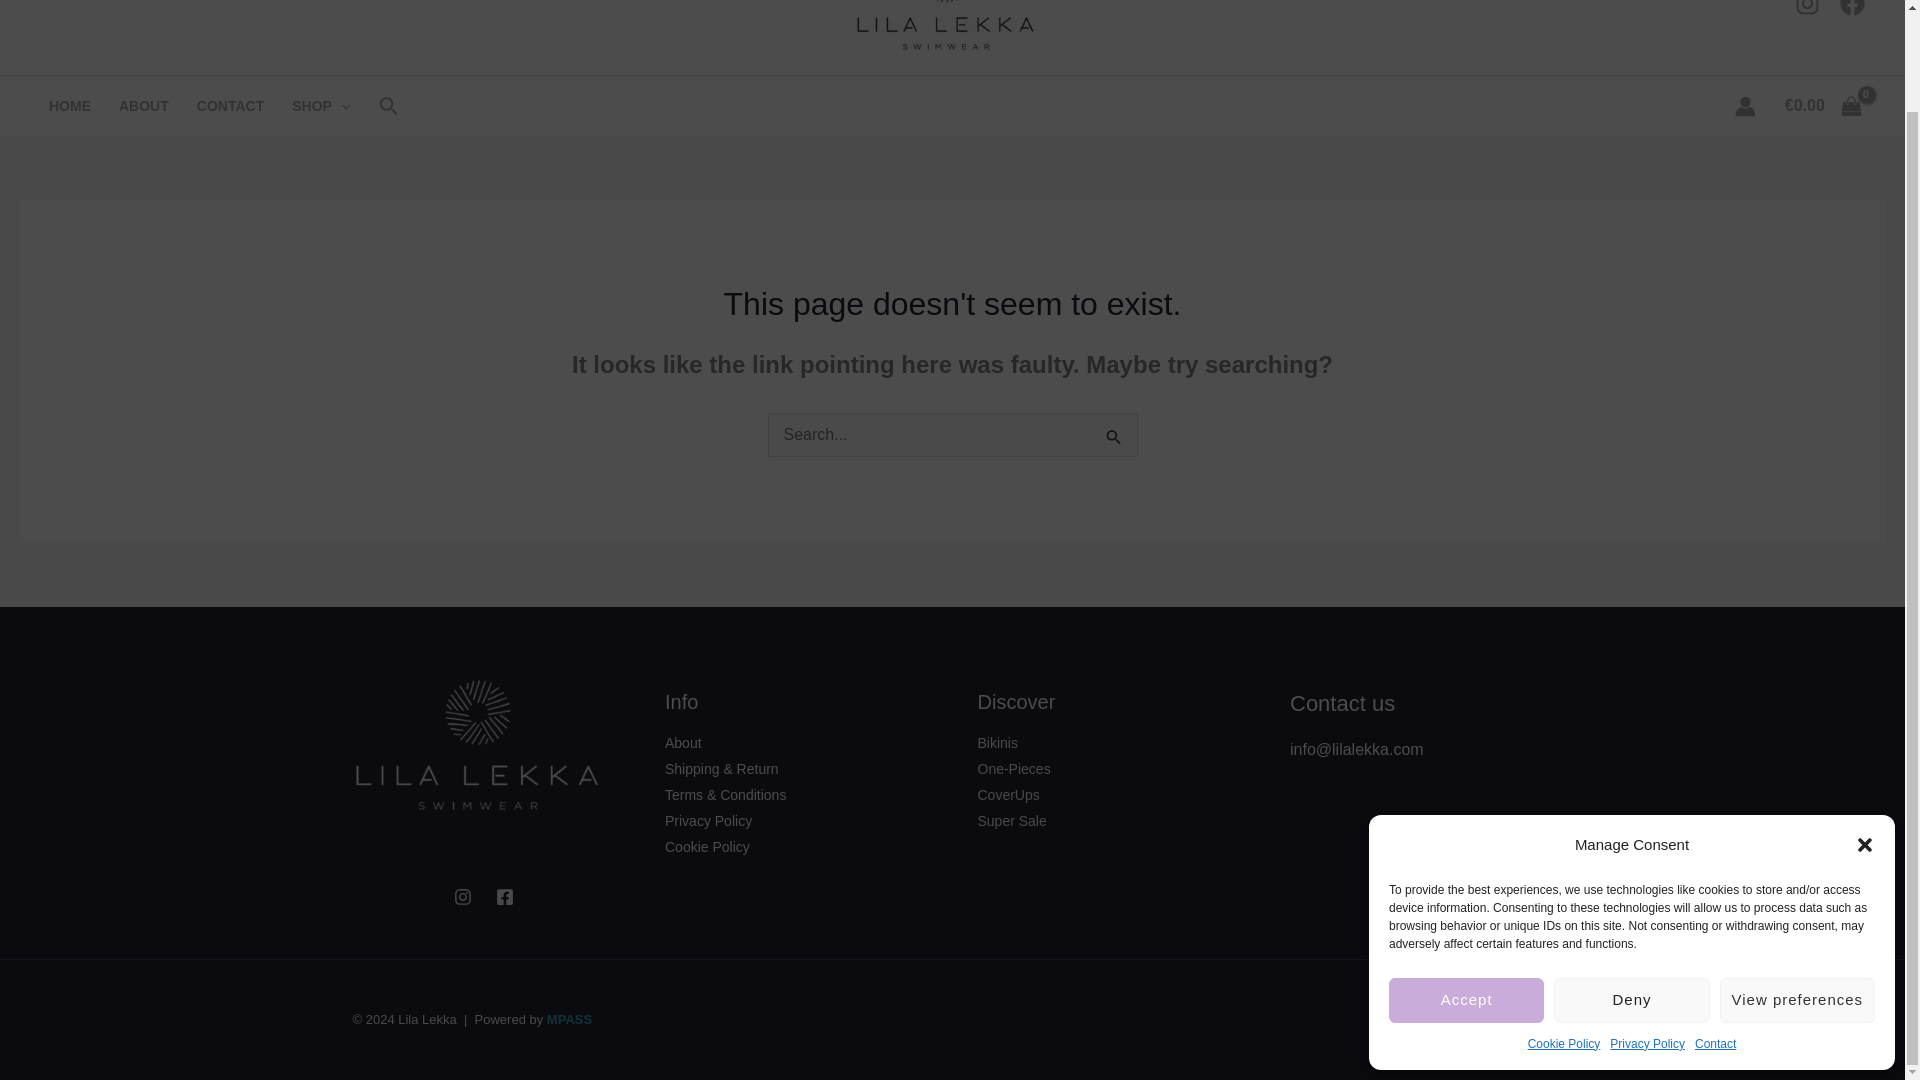  Describe the element at coordinates (1648, 934) in the screenshot. I see `Privacy Policy` at that location.